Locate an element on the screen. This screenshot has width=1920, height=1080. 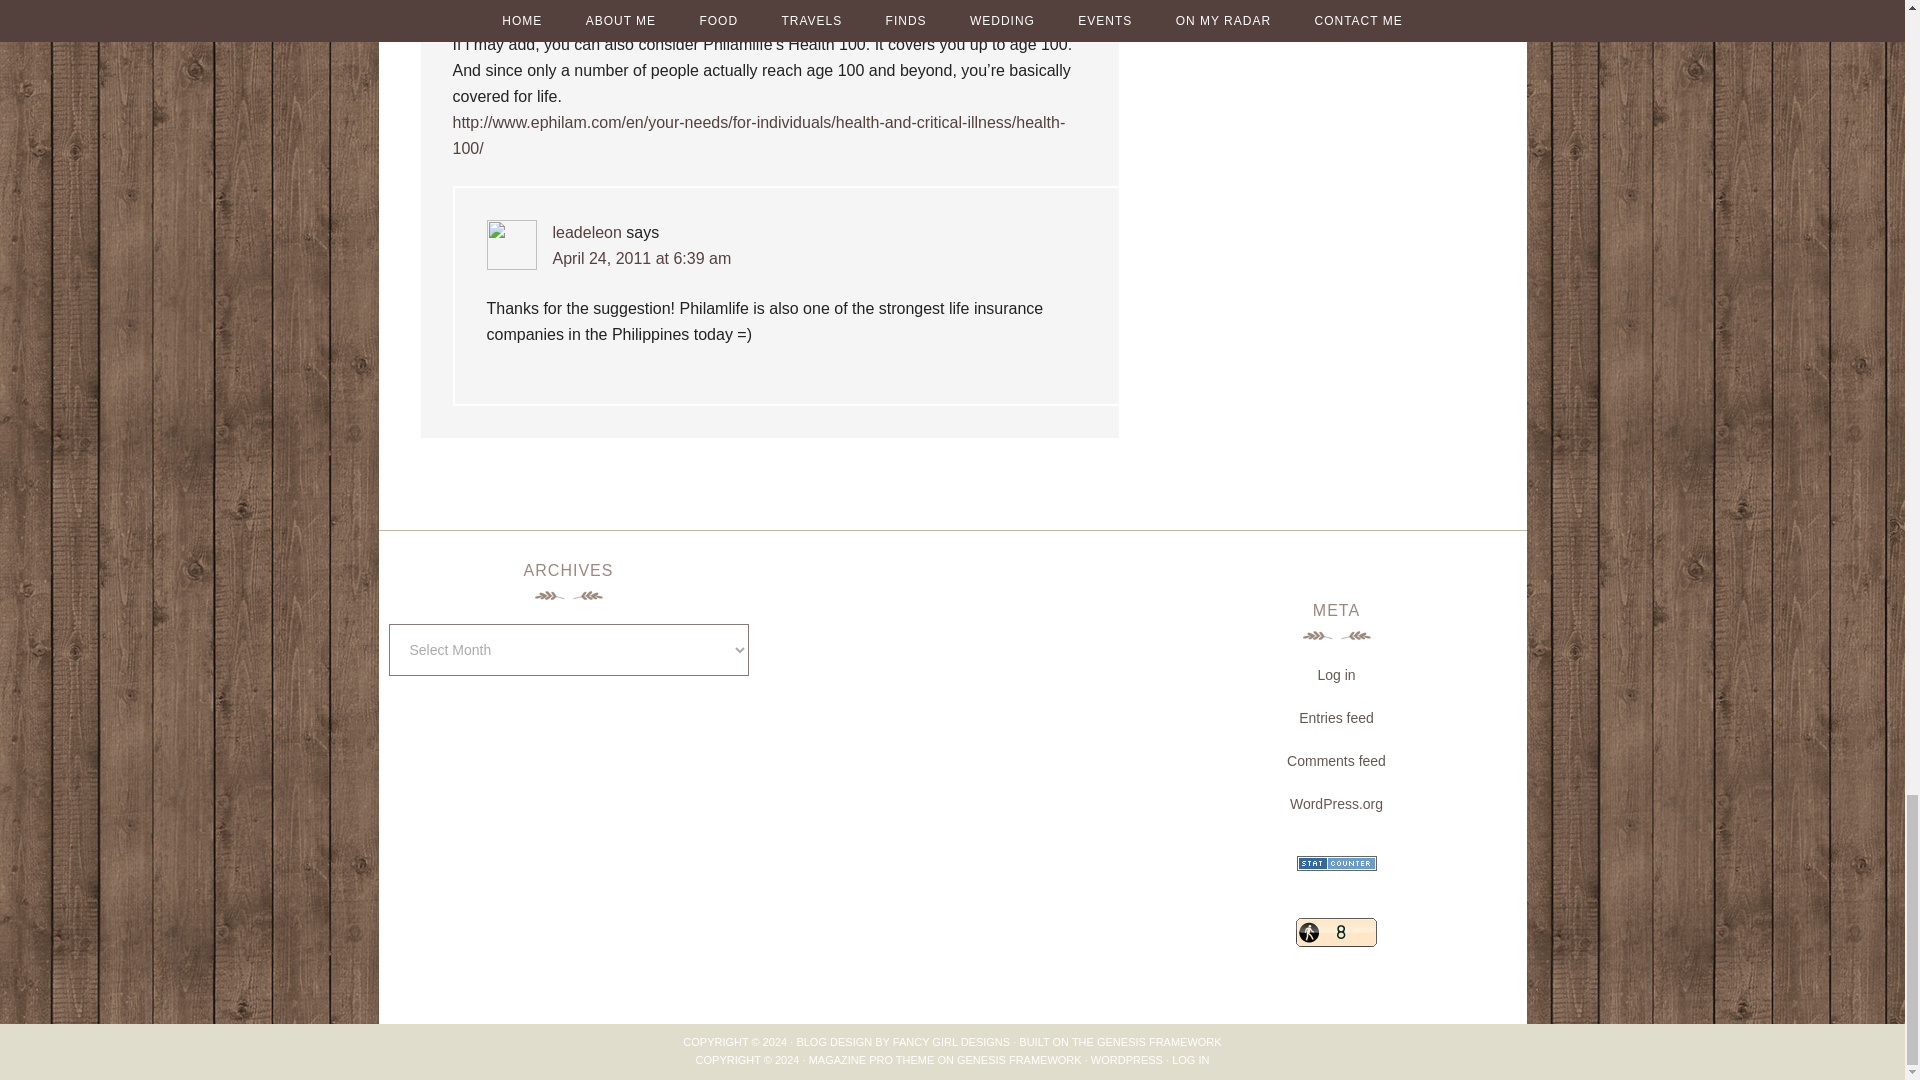
Click to see what's popular on this site! is located at coordinates (1336, 932).